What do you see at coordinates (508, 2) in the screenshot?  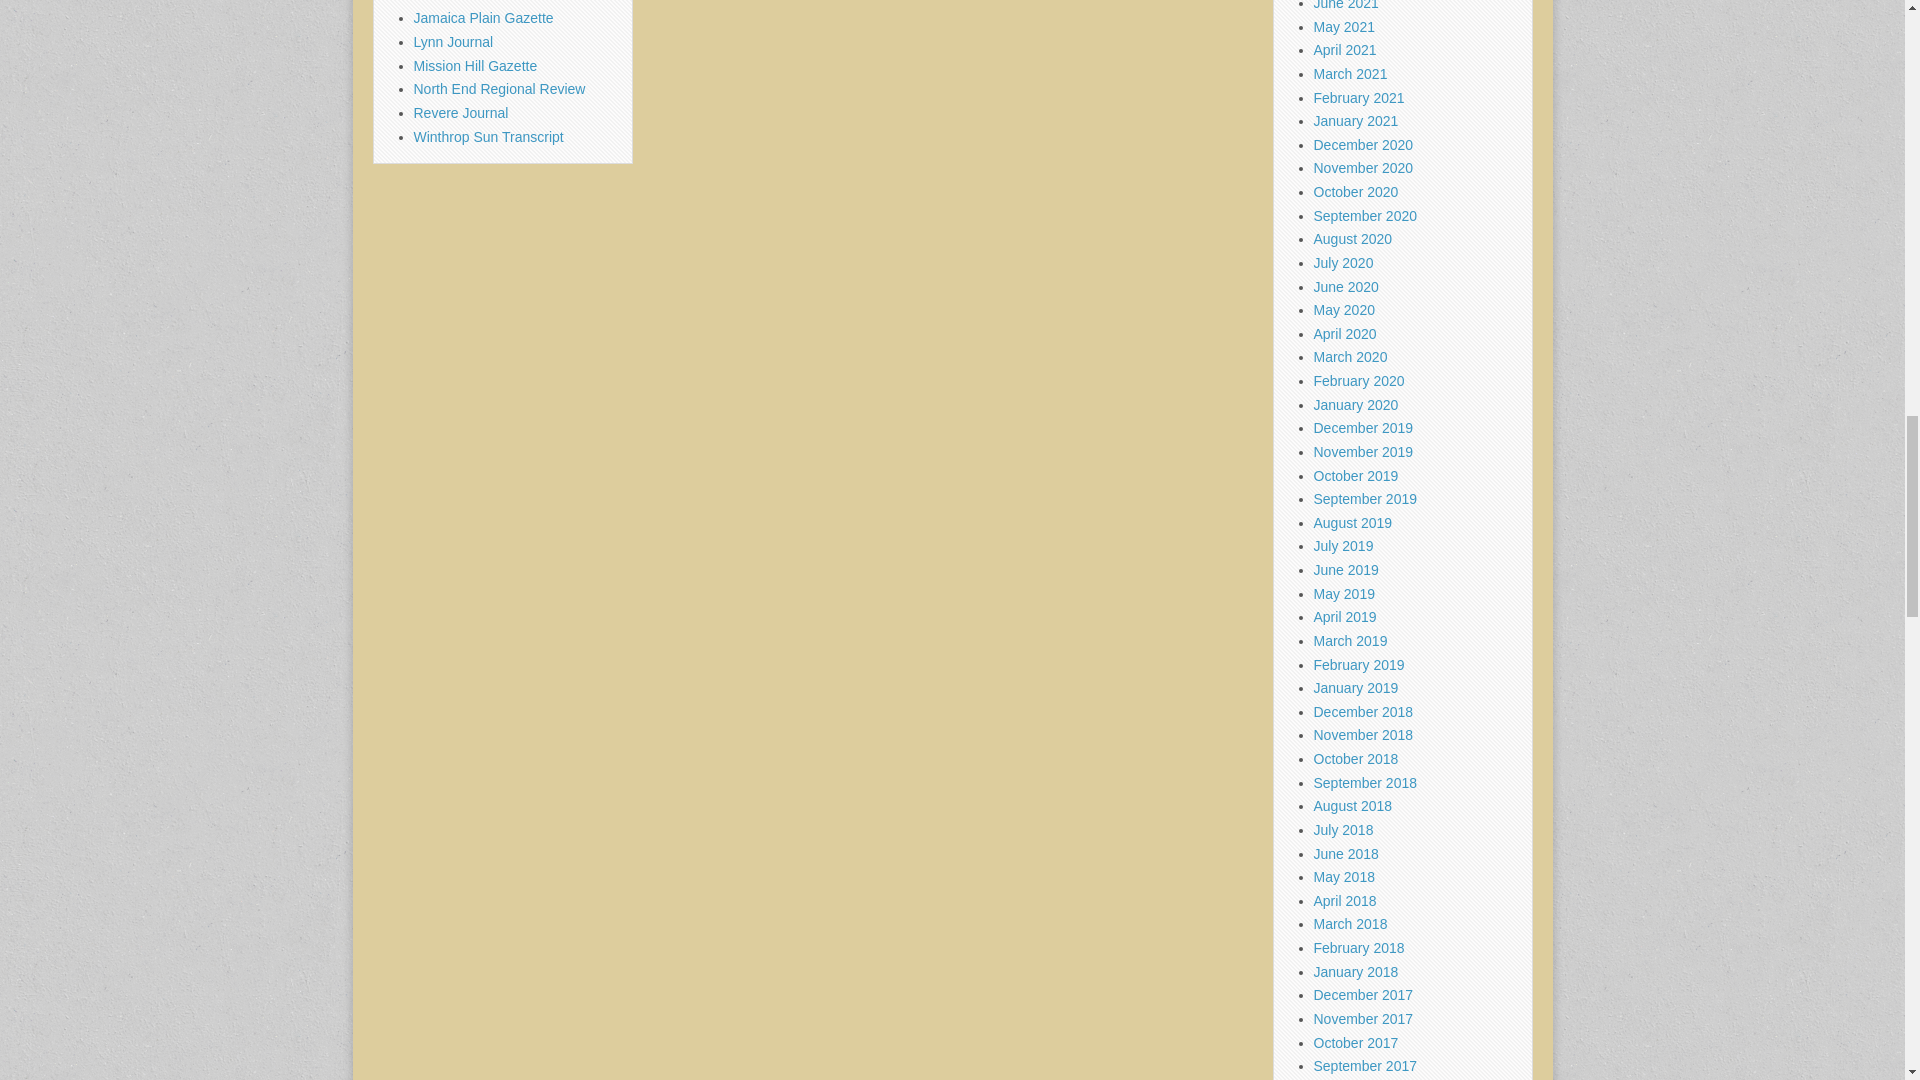 I see `East Boston Times Free Press` at bounding box center [508, 2].